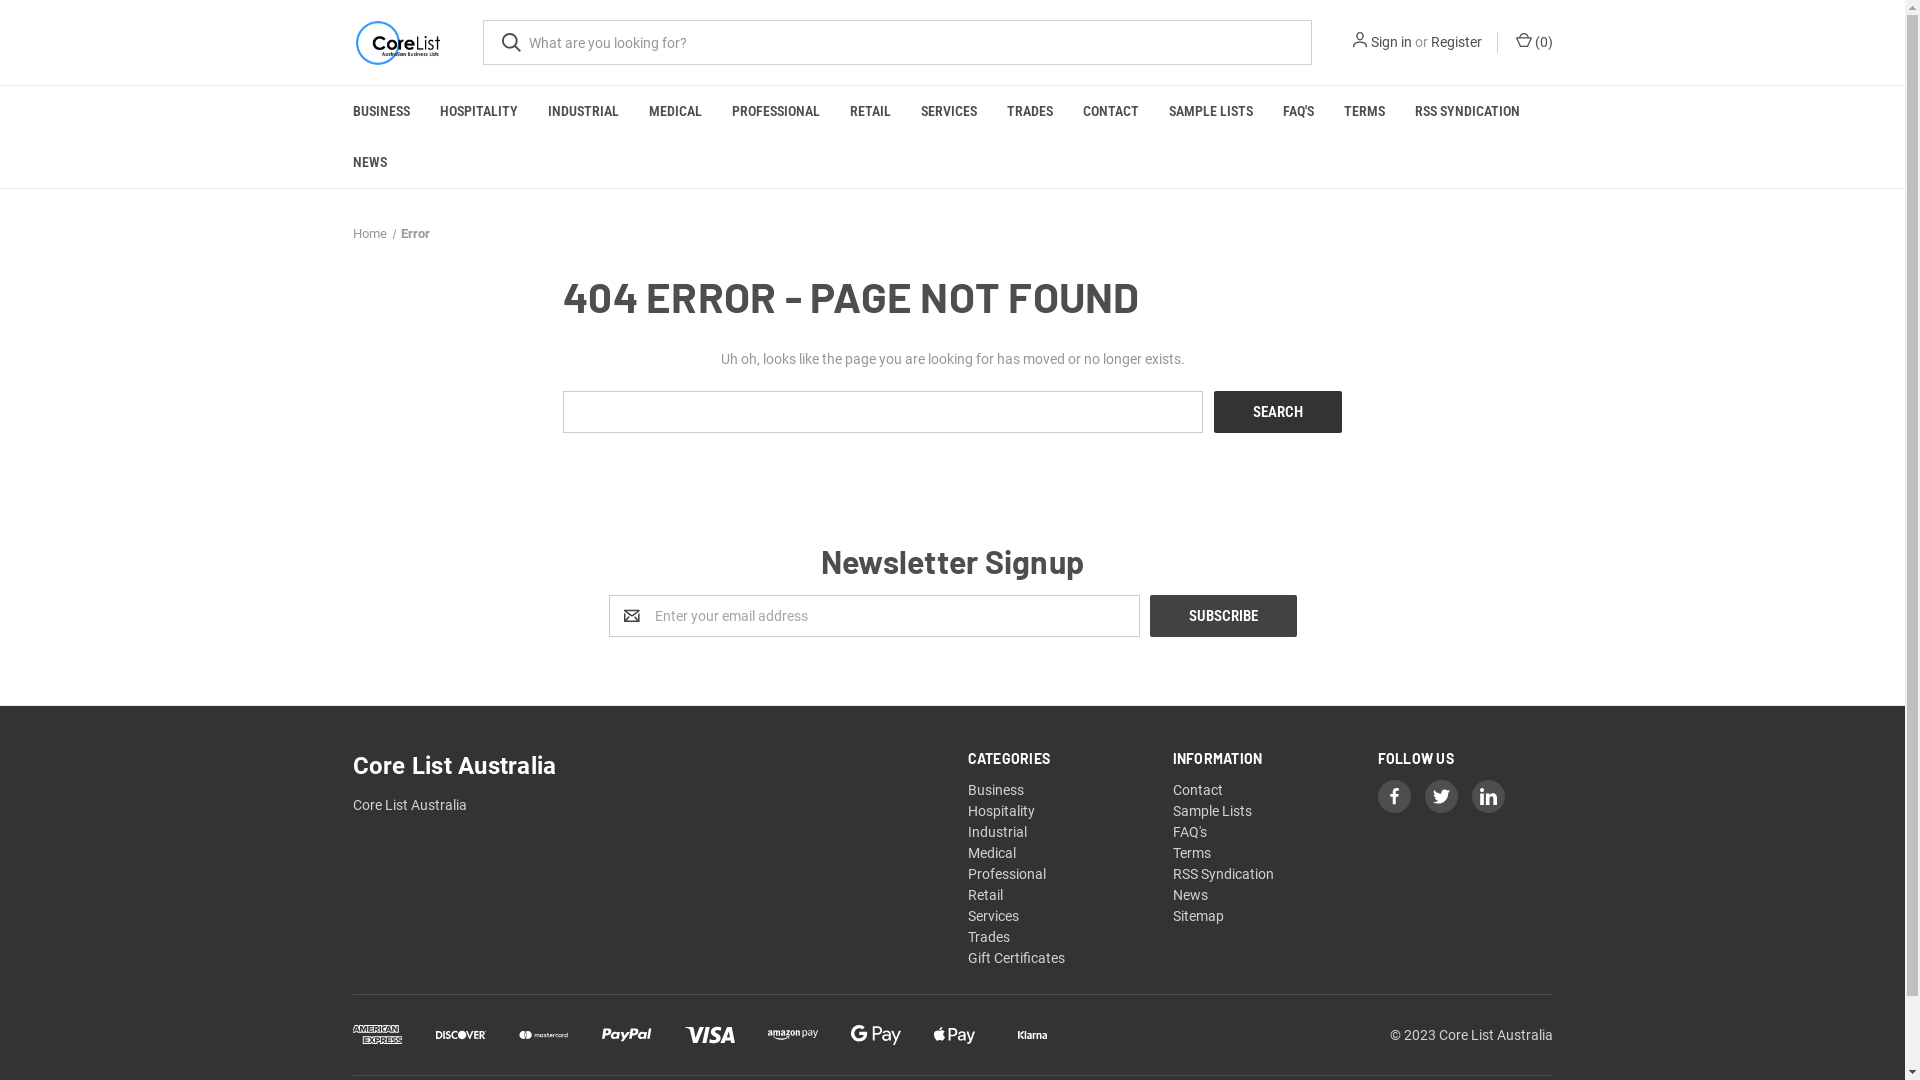 The height and width of the screenshot is (1080, 1920). Describe the element at coordinates (382, 112) in the screenshot. I see `BUSINESS` at that location.